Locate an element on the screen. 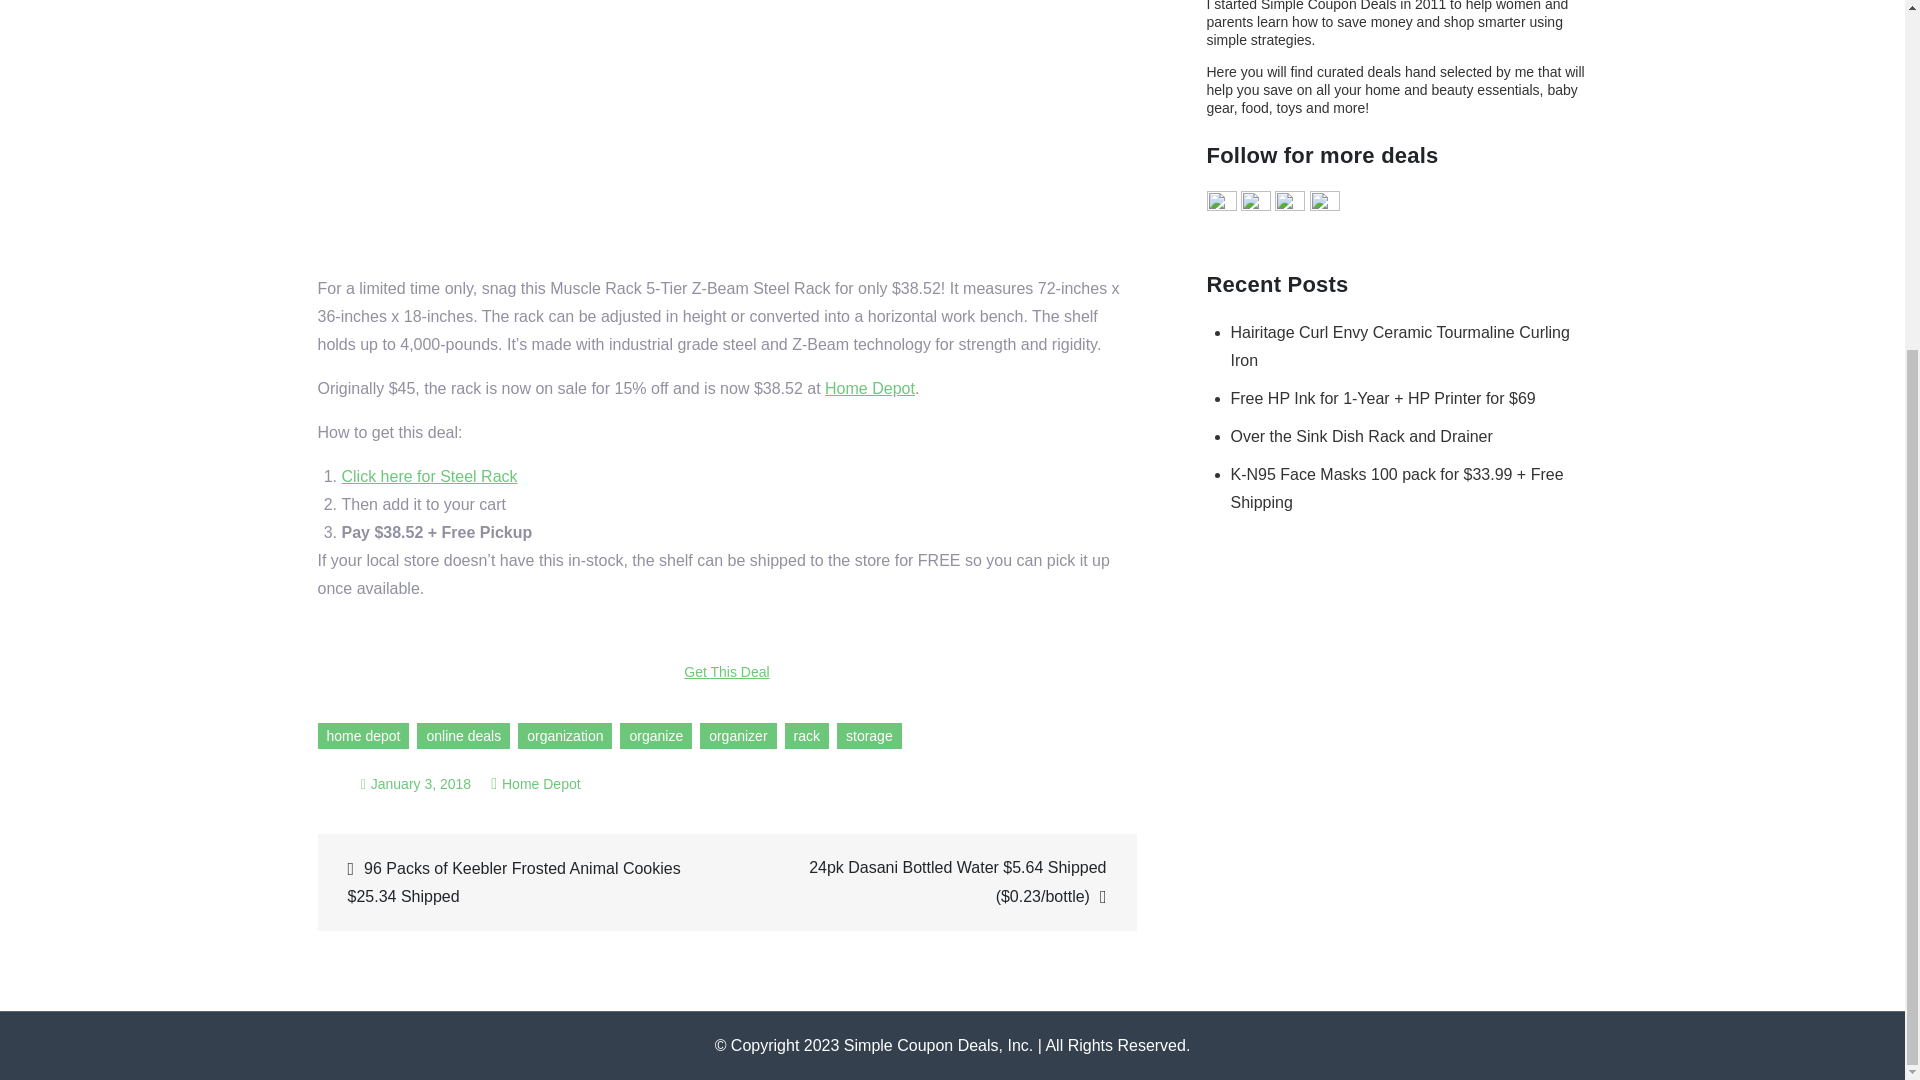 The height and width of the screenshot is (1080, 1920). Home Depot is located at coordinates (870, 388).